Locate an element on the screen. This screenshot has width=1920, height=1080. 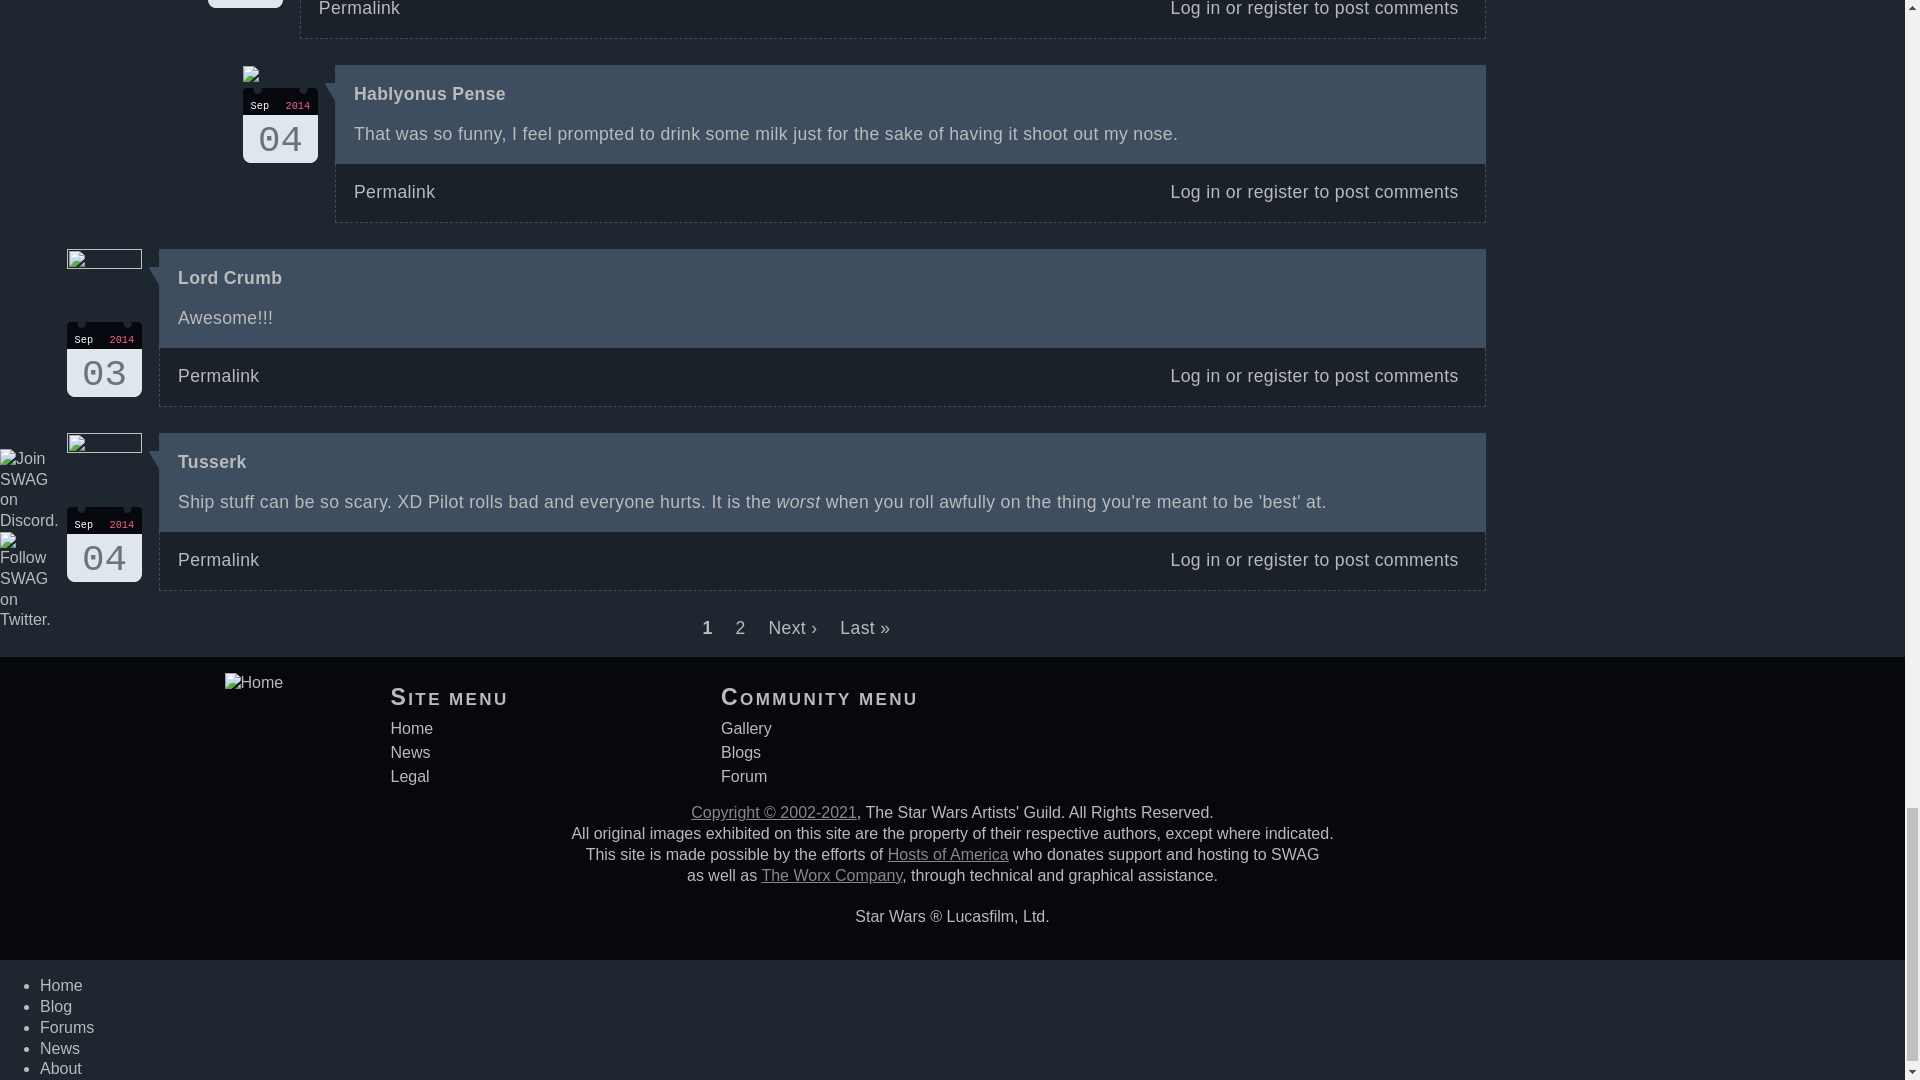
Go to next page is located at coordinates (230, 278).